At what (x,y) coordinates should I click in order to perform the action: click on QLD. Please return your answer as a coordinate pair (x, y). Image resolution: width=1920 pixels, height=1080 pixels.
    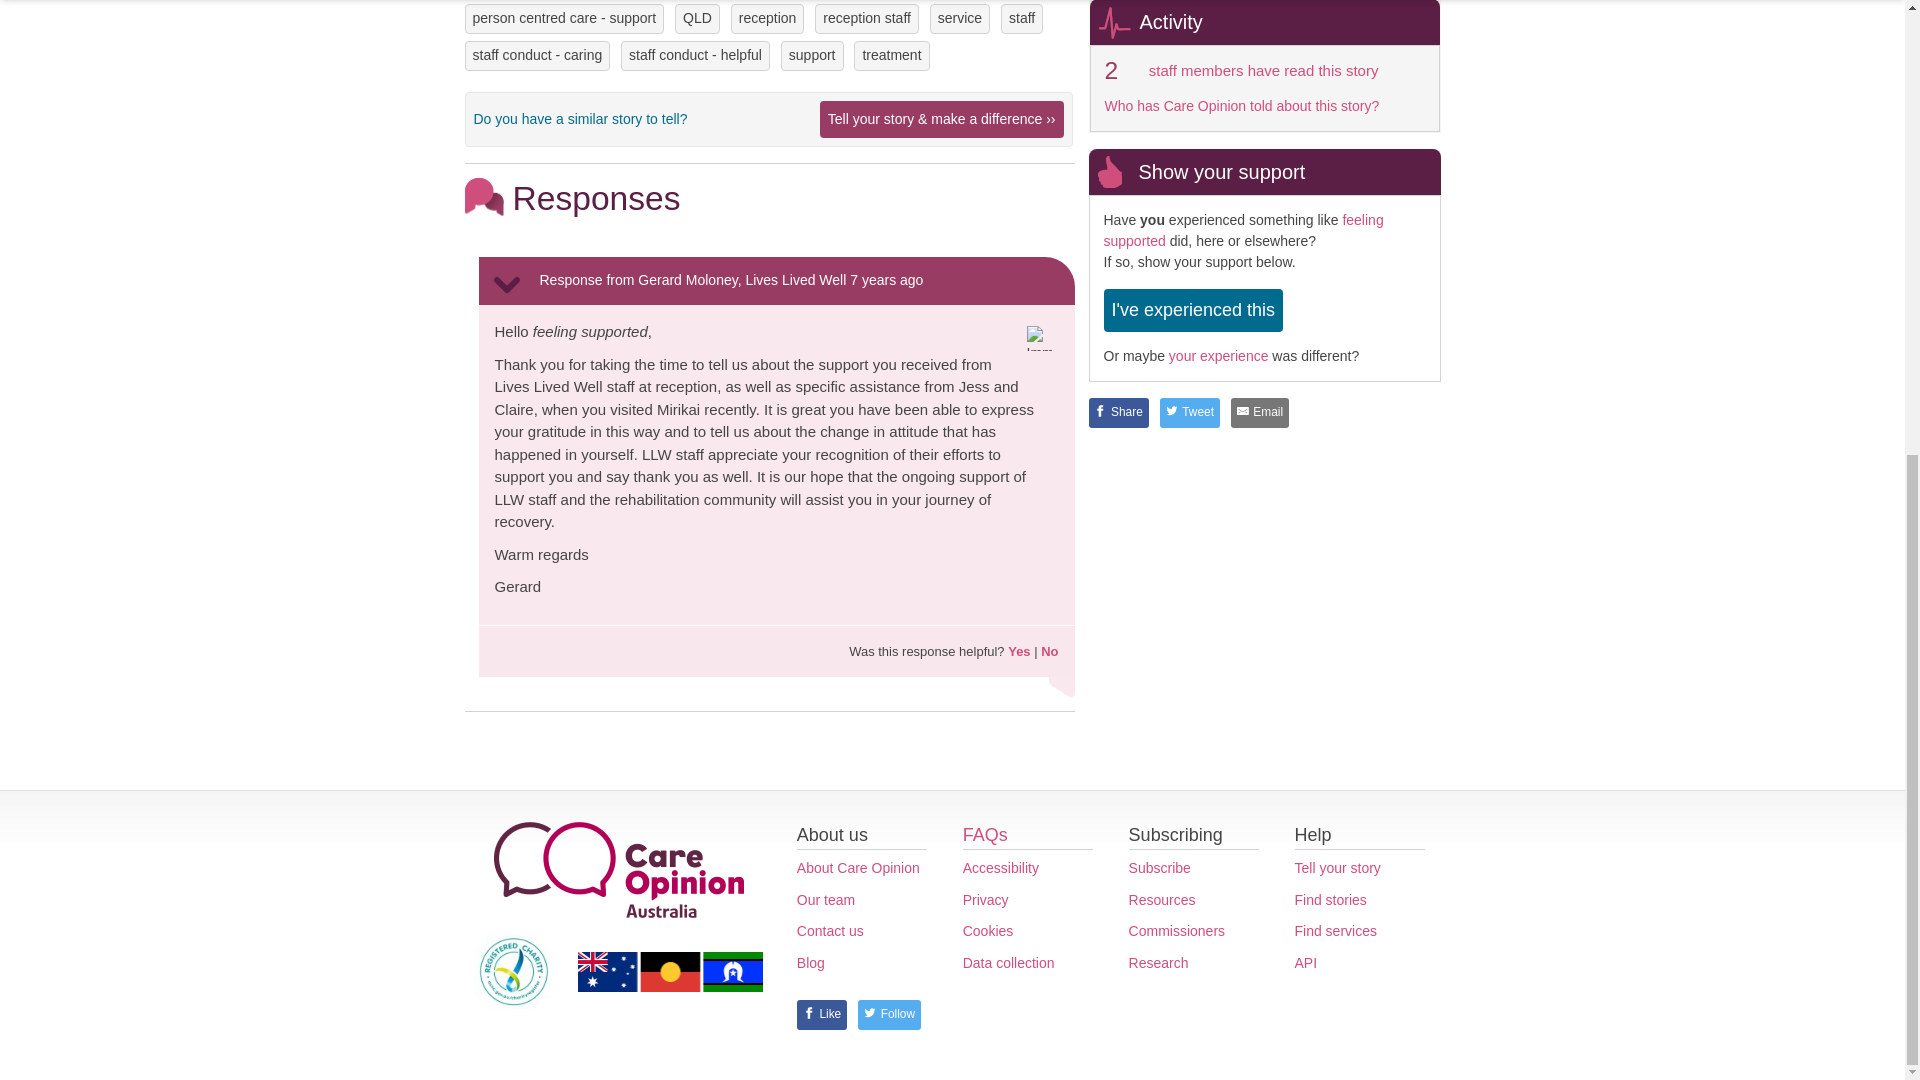
    Looking at the image, I should click on (698, 18).